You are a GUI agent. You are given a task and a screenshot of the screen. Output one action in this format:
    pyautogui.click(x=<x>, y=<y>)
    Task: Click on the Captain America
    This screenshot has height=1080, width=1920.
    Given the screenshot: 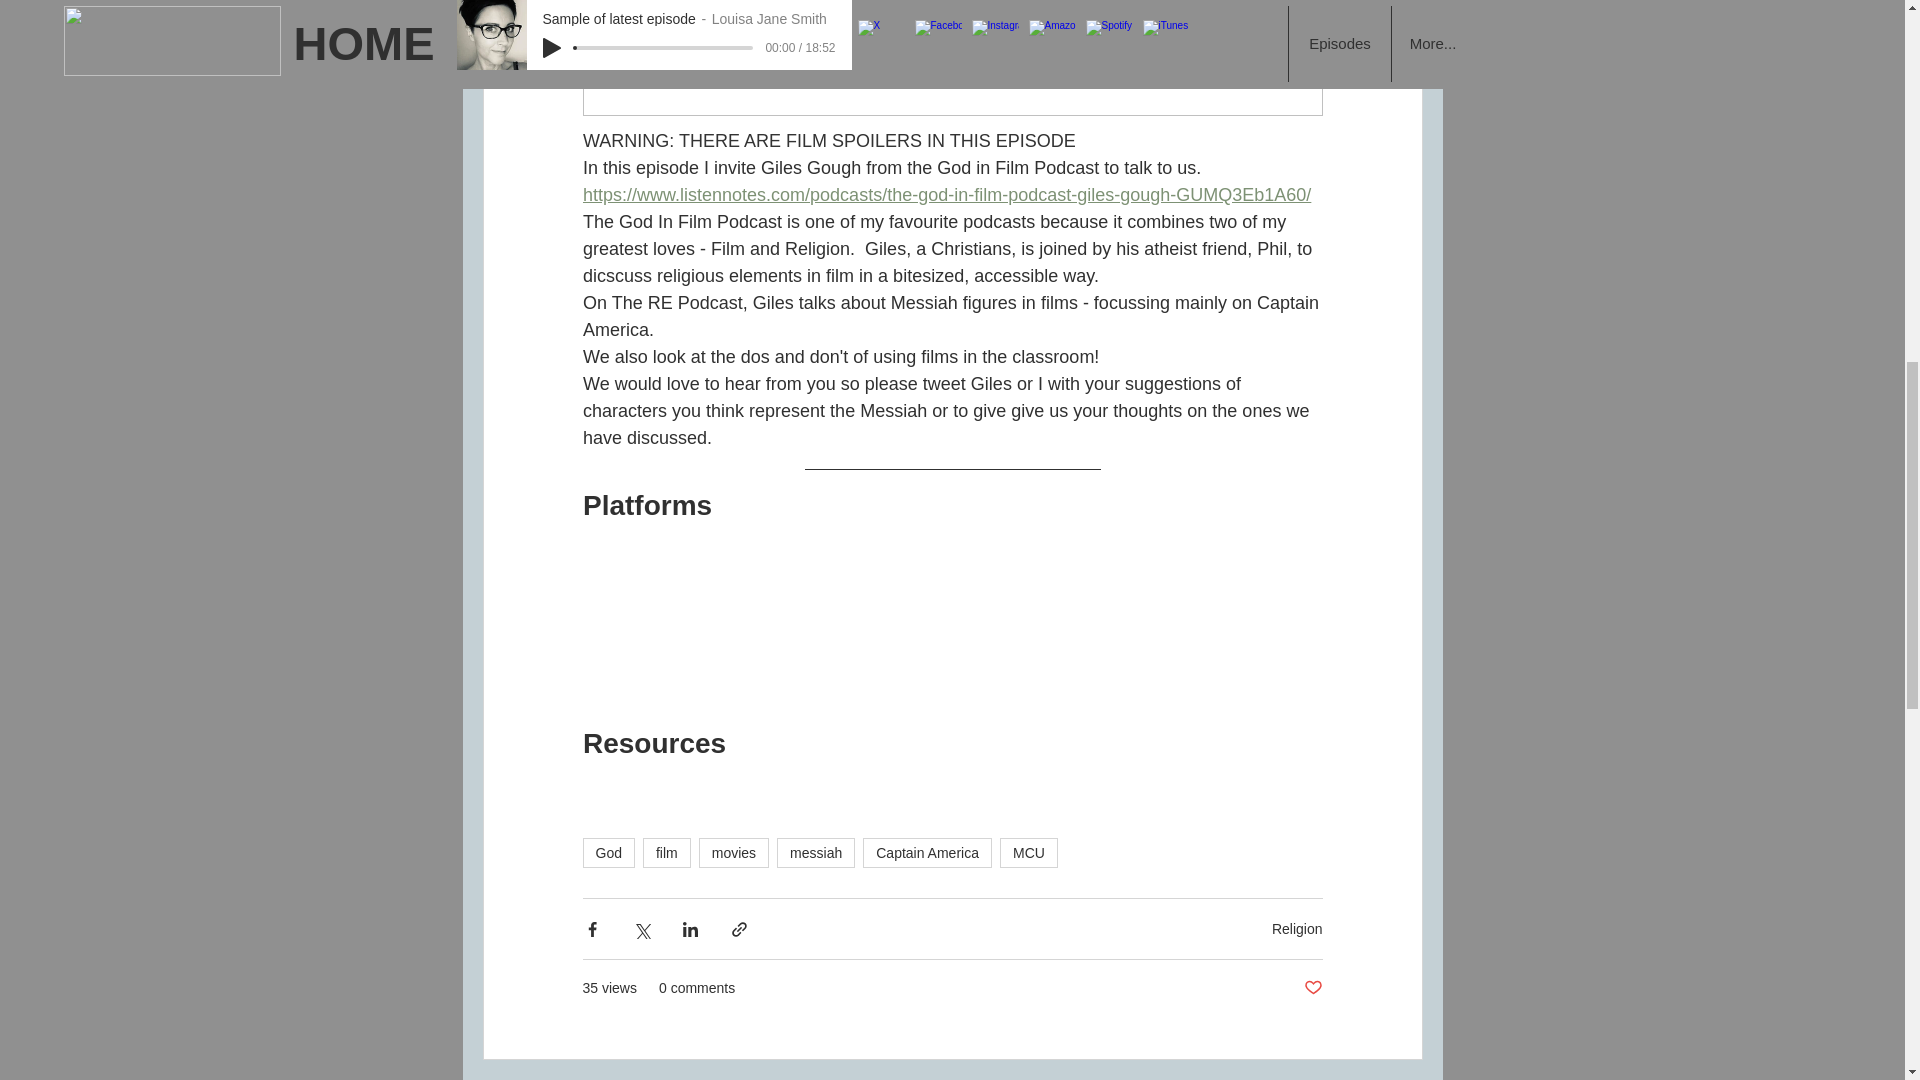 What is the action you would take?
    pyautogui.click(x=927, y=853)
    